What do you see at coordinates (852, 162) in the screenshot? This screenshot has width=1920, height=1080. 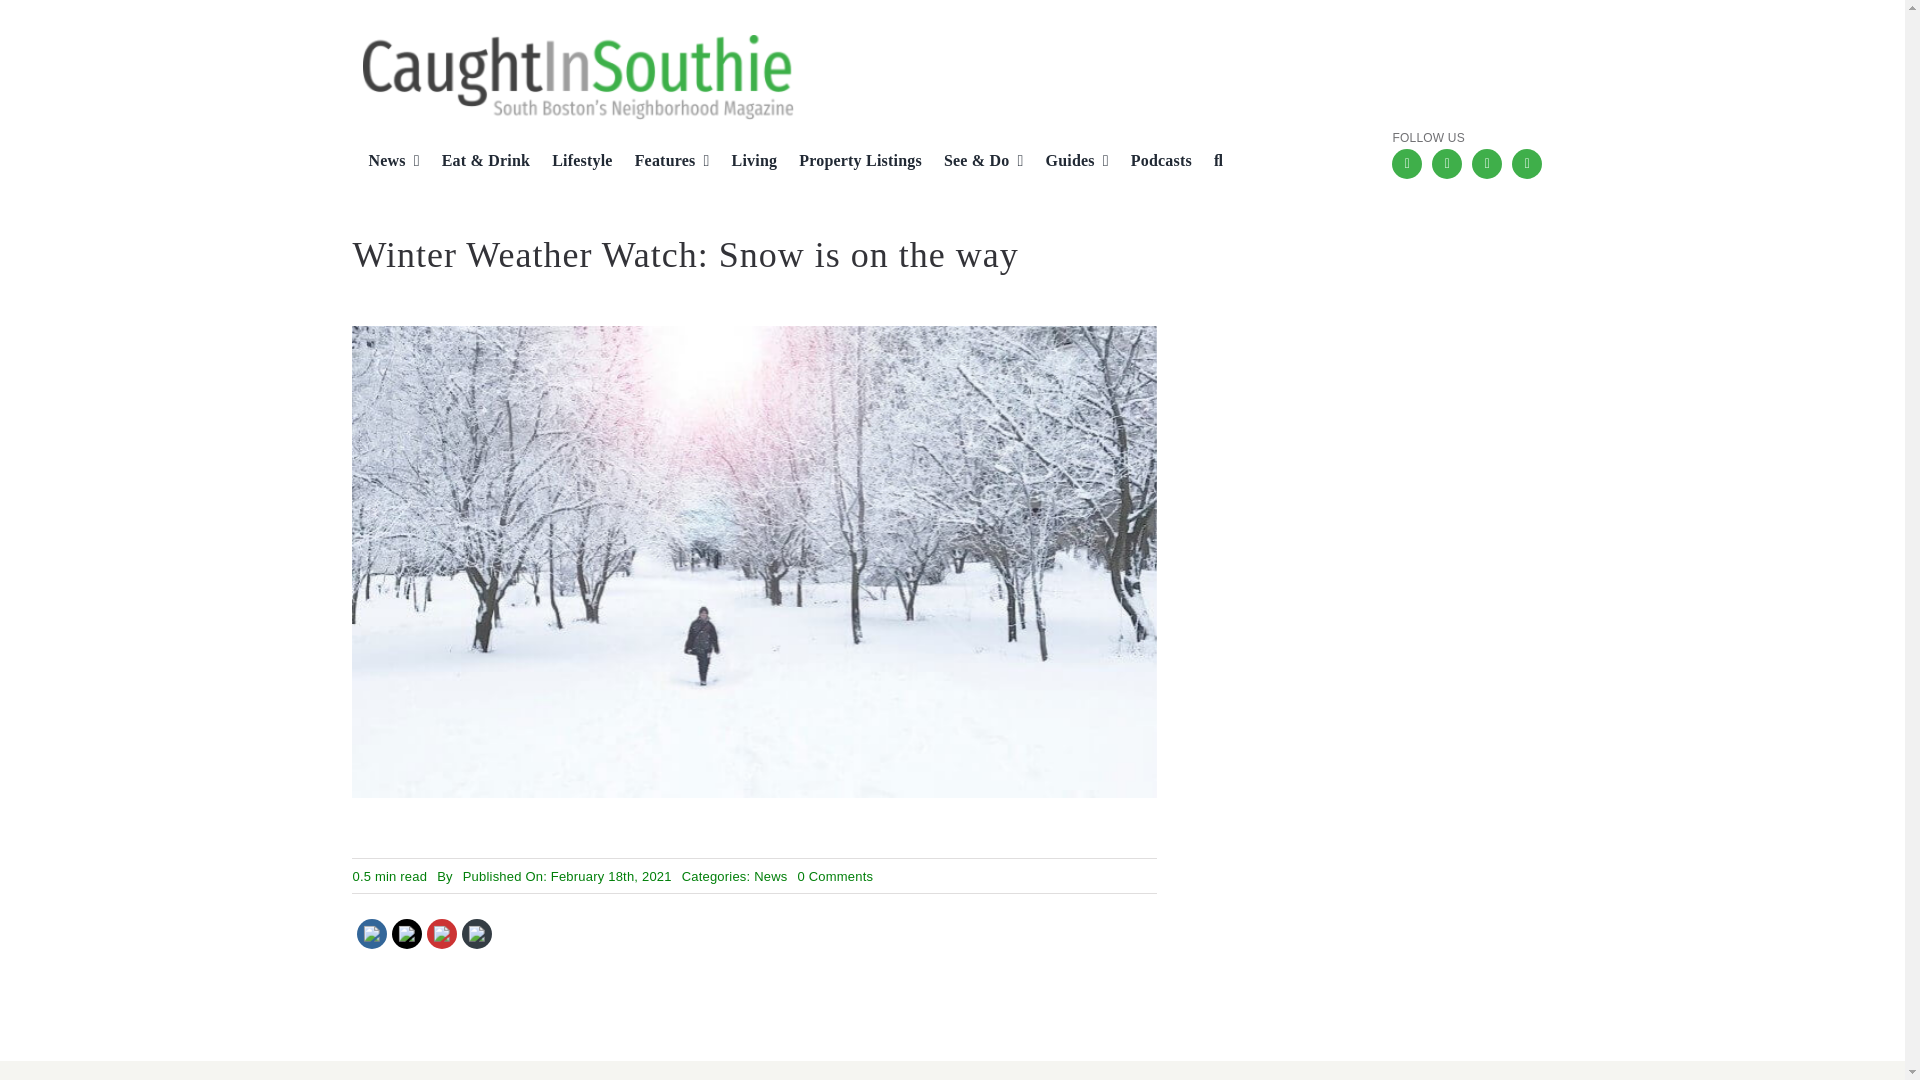 I see `Property Listings` at bounding box center [852, 162].